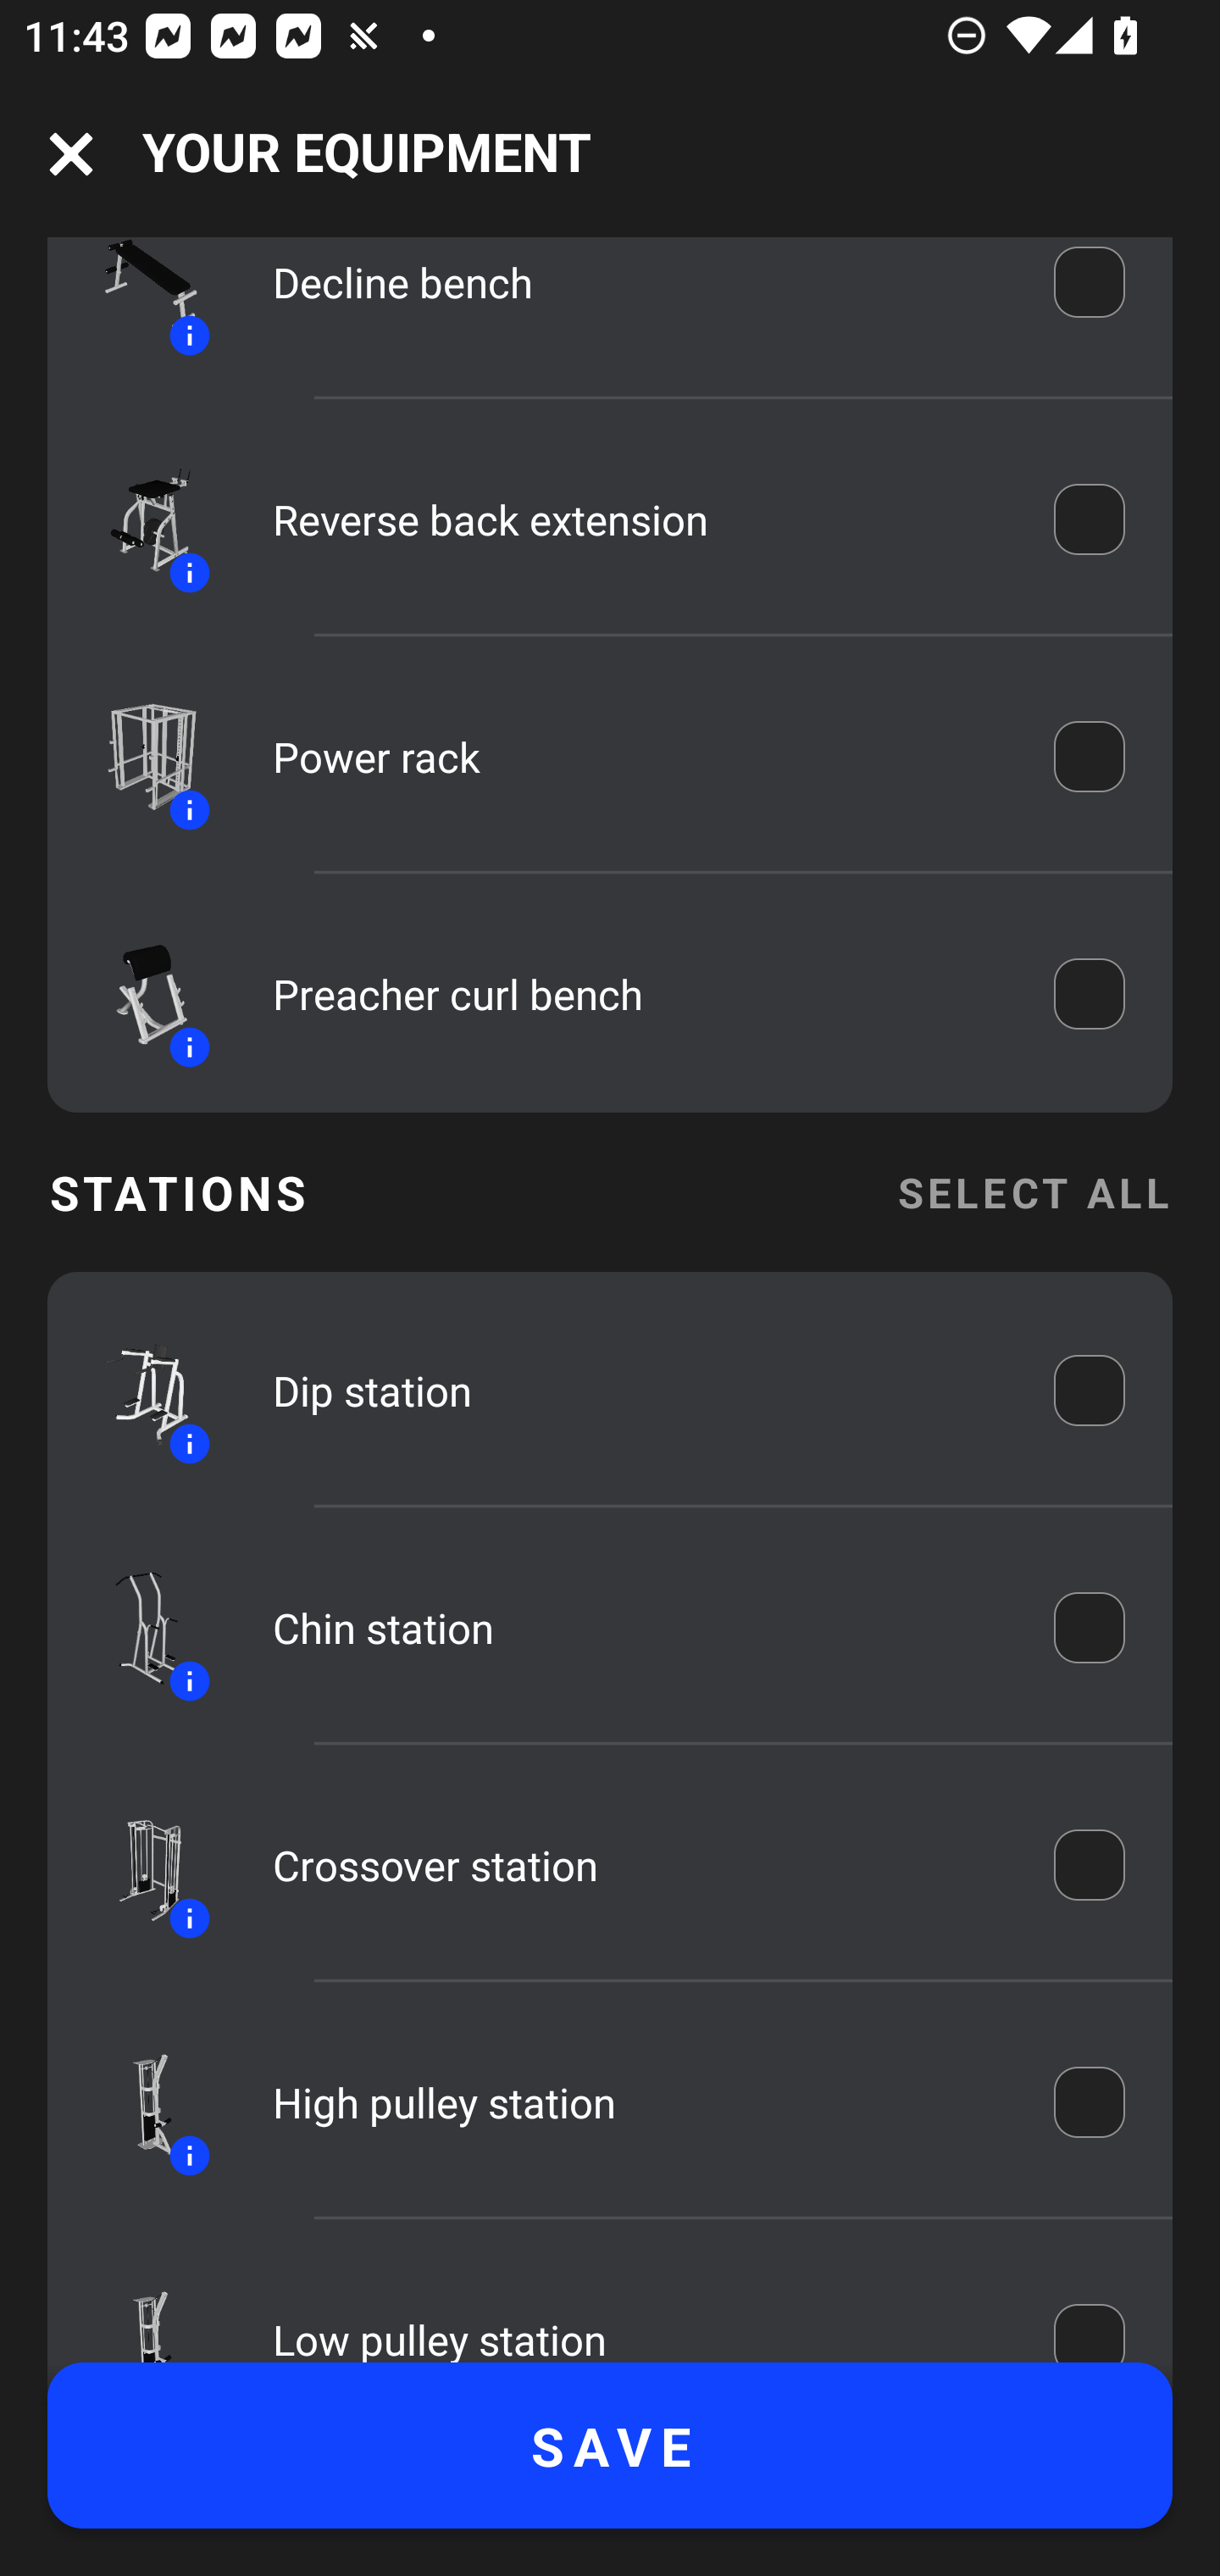 This screenshot has height=2576, width=1220. Describe the element at coordinates (640, 756) in the screenshot. I see `Power rack` at that location.